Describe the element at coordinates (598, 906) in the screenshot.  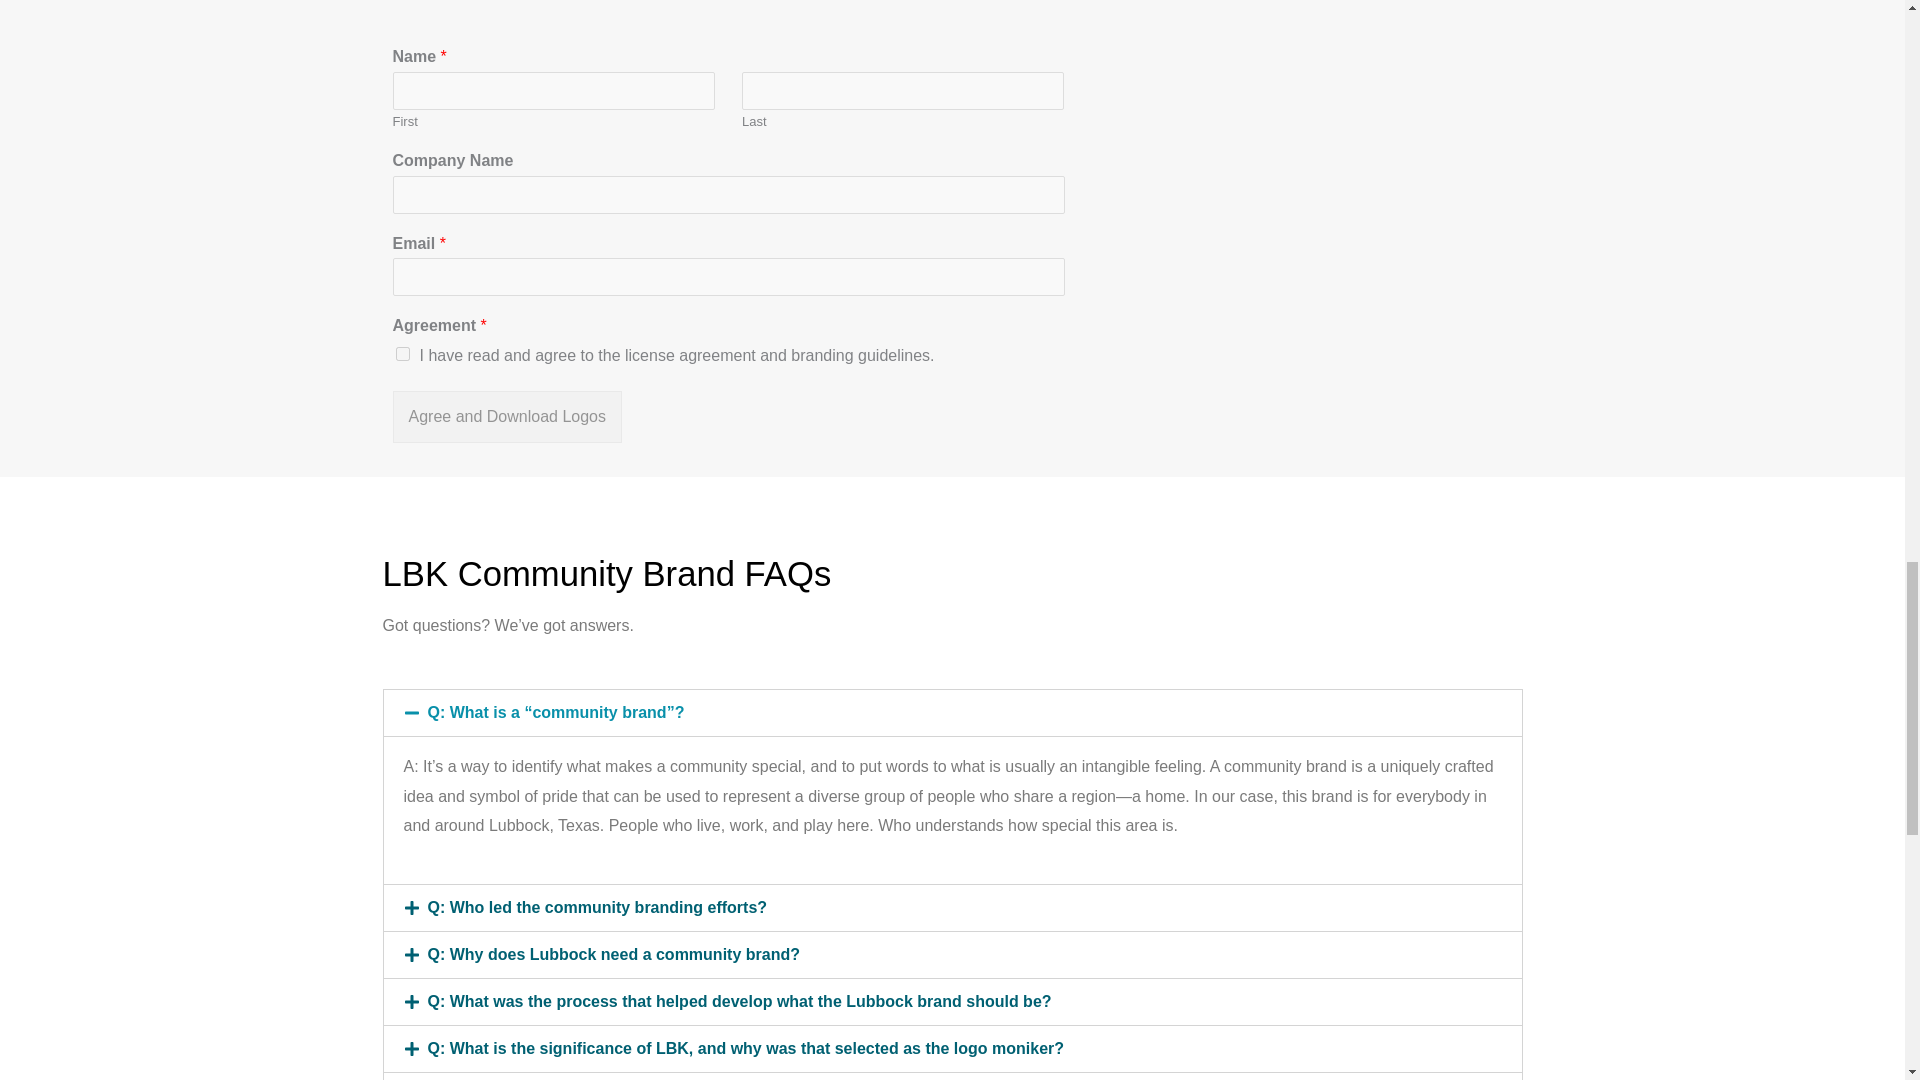
I see `Q: Who led the community branding efforts?` at that location.